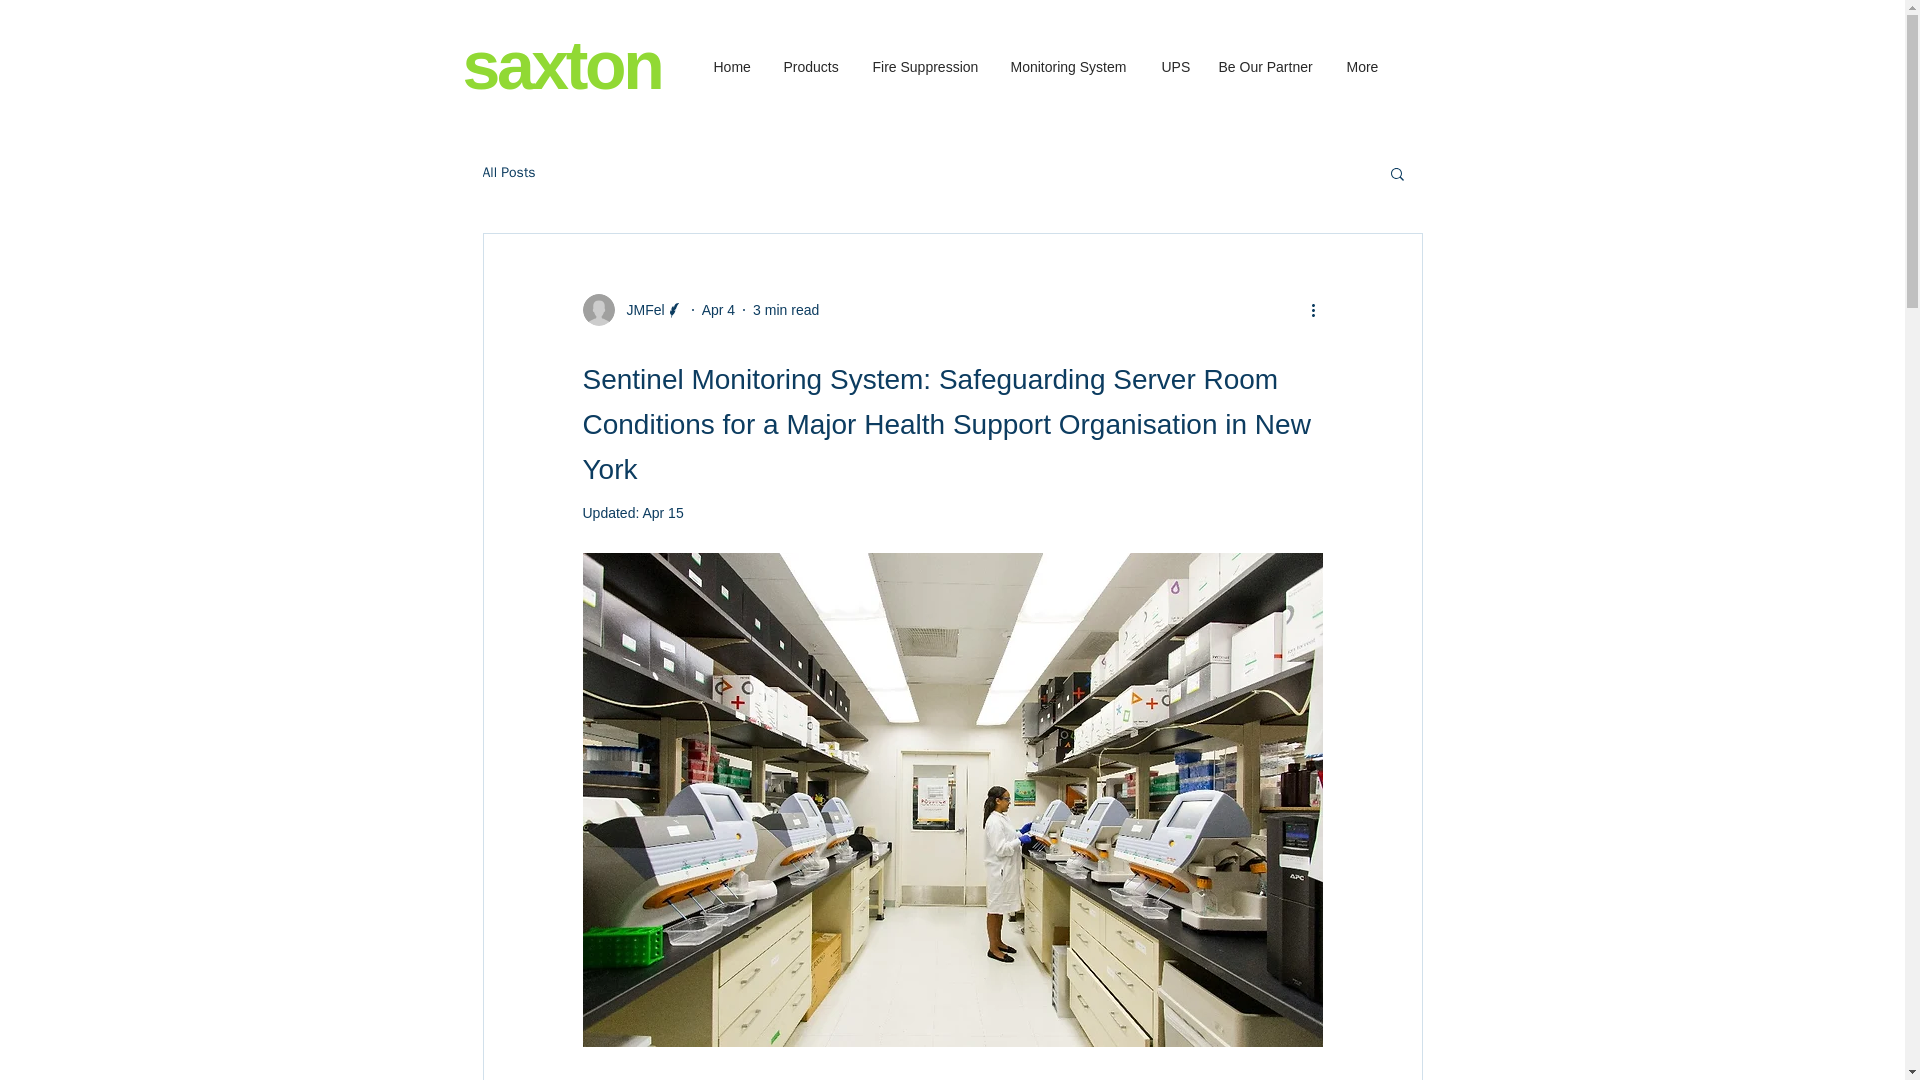 Image resolution: width=1920 pixels, height=1080 pixels. I want to click on Apr 15, so click(662, 512).